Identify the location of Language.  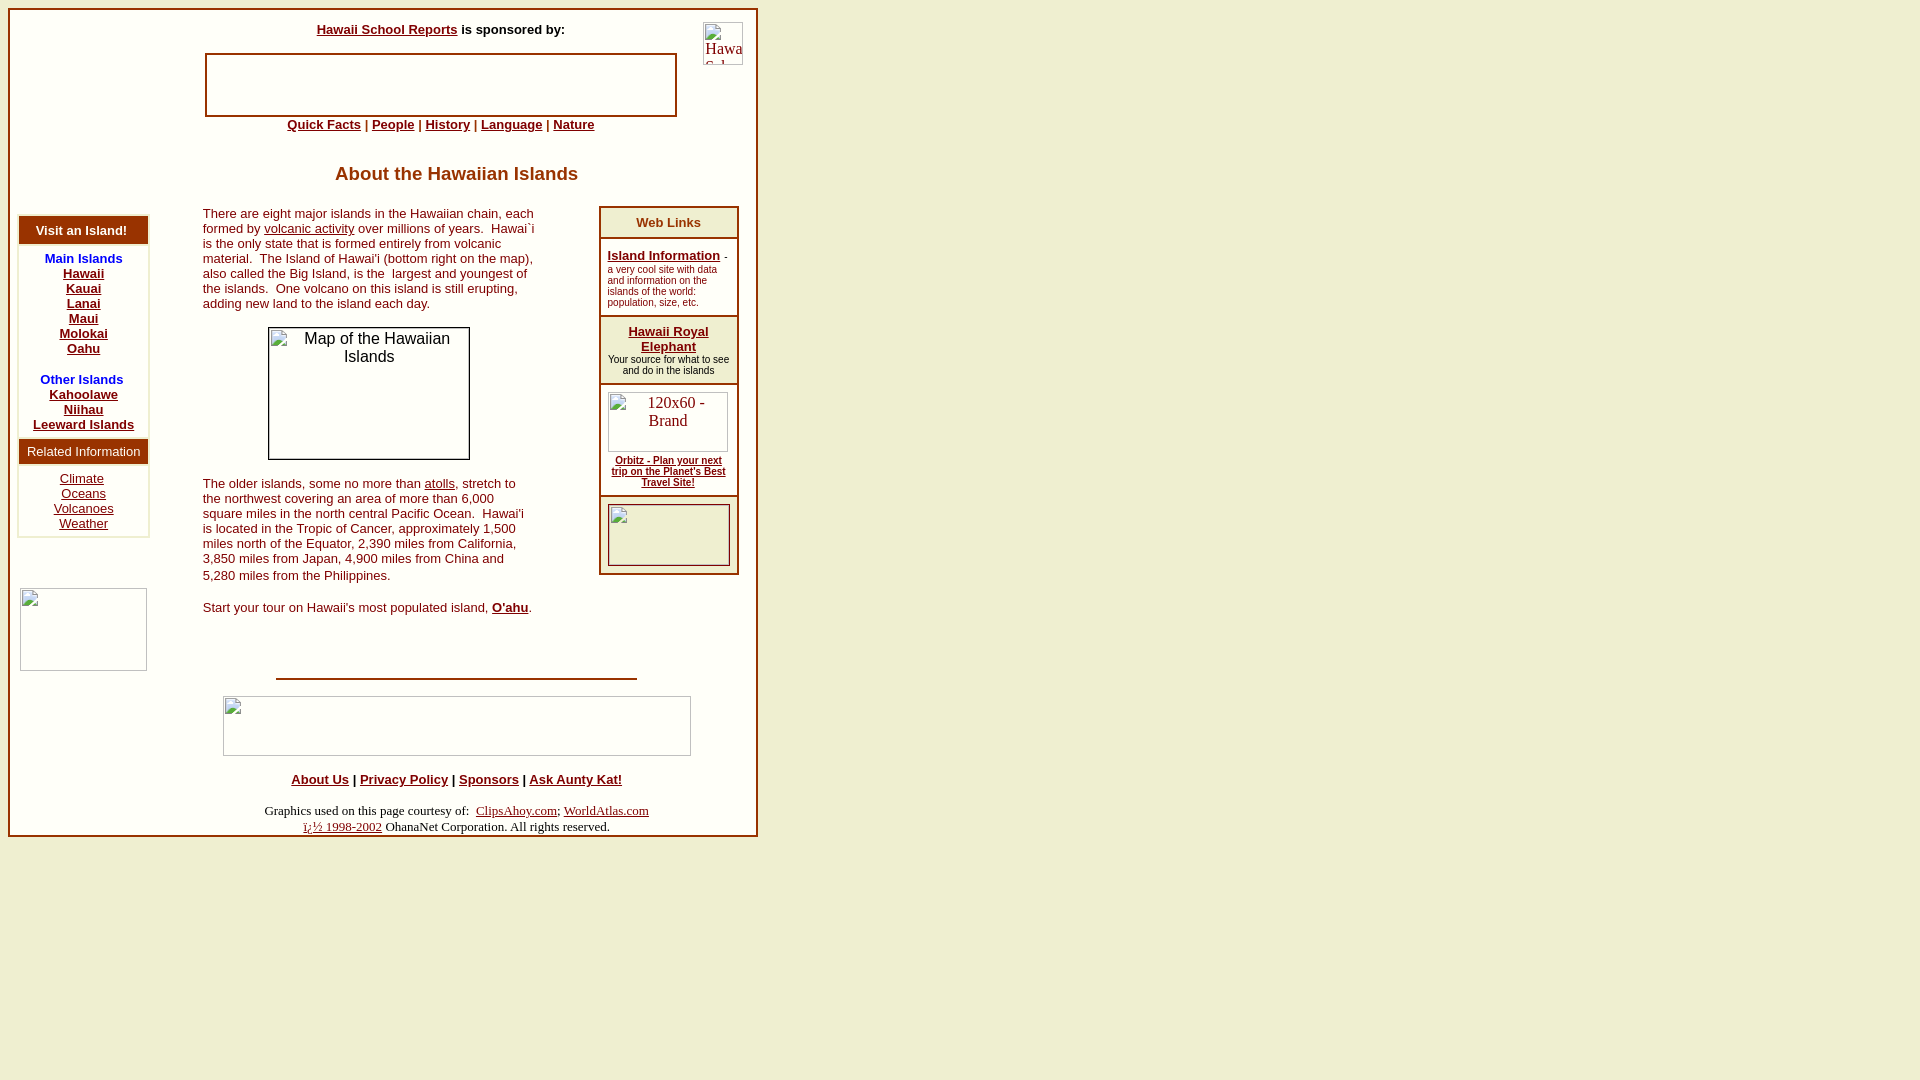
(511, 124).